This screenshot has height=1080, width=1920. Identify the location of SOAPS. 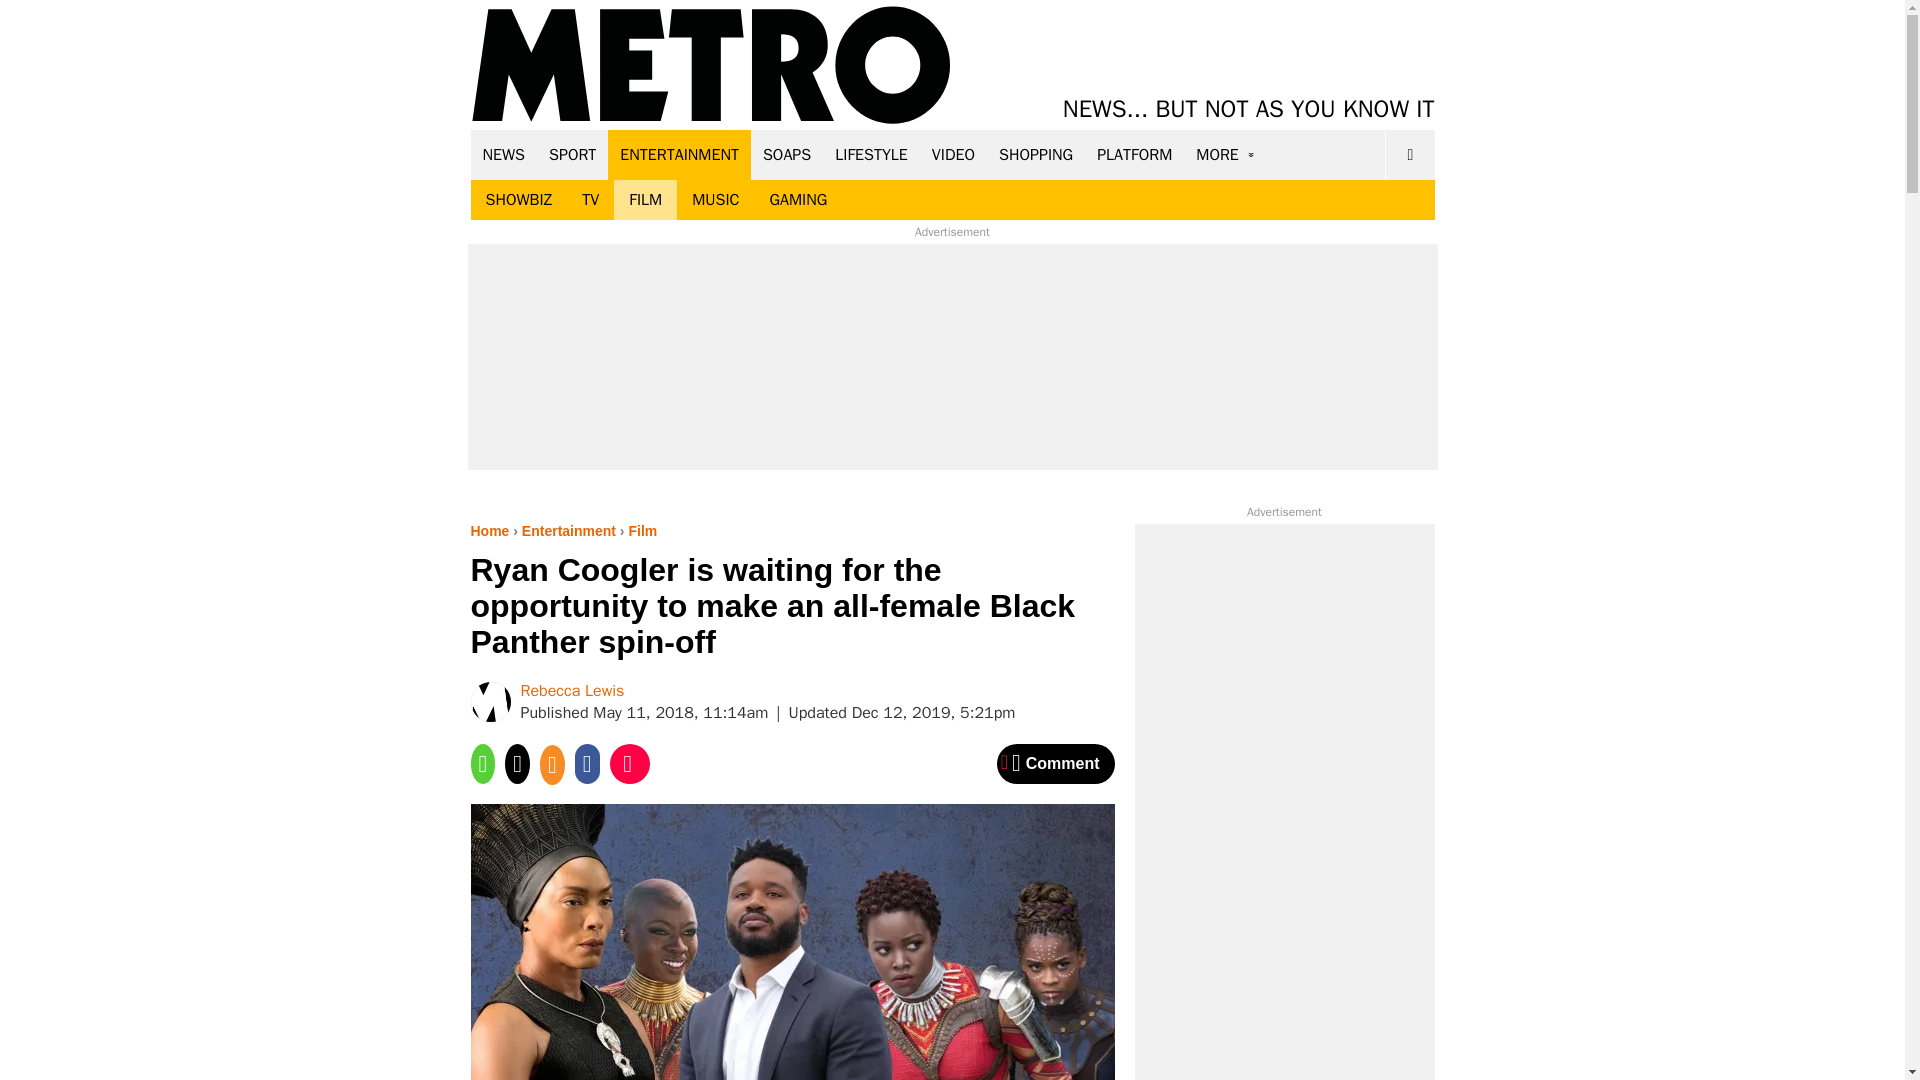
(786, 154).